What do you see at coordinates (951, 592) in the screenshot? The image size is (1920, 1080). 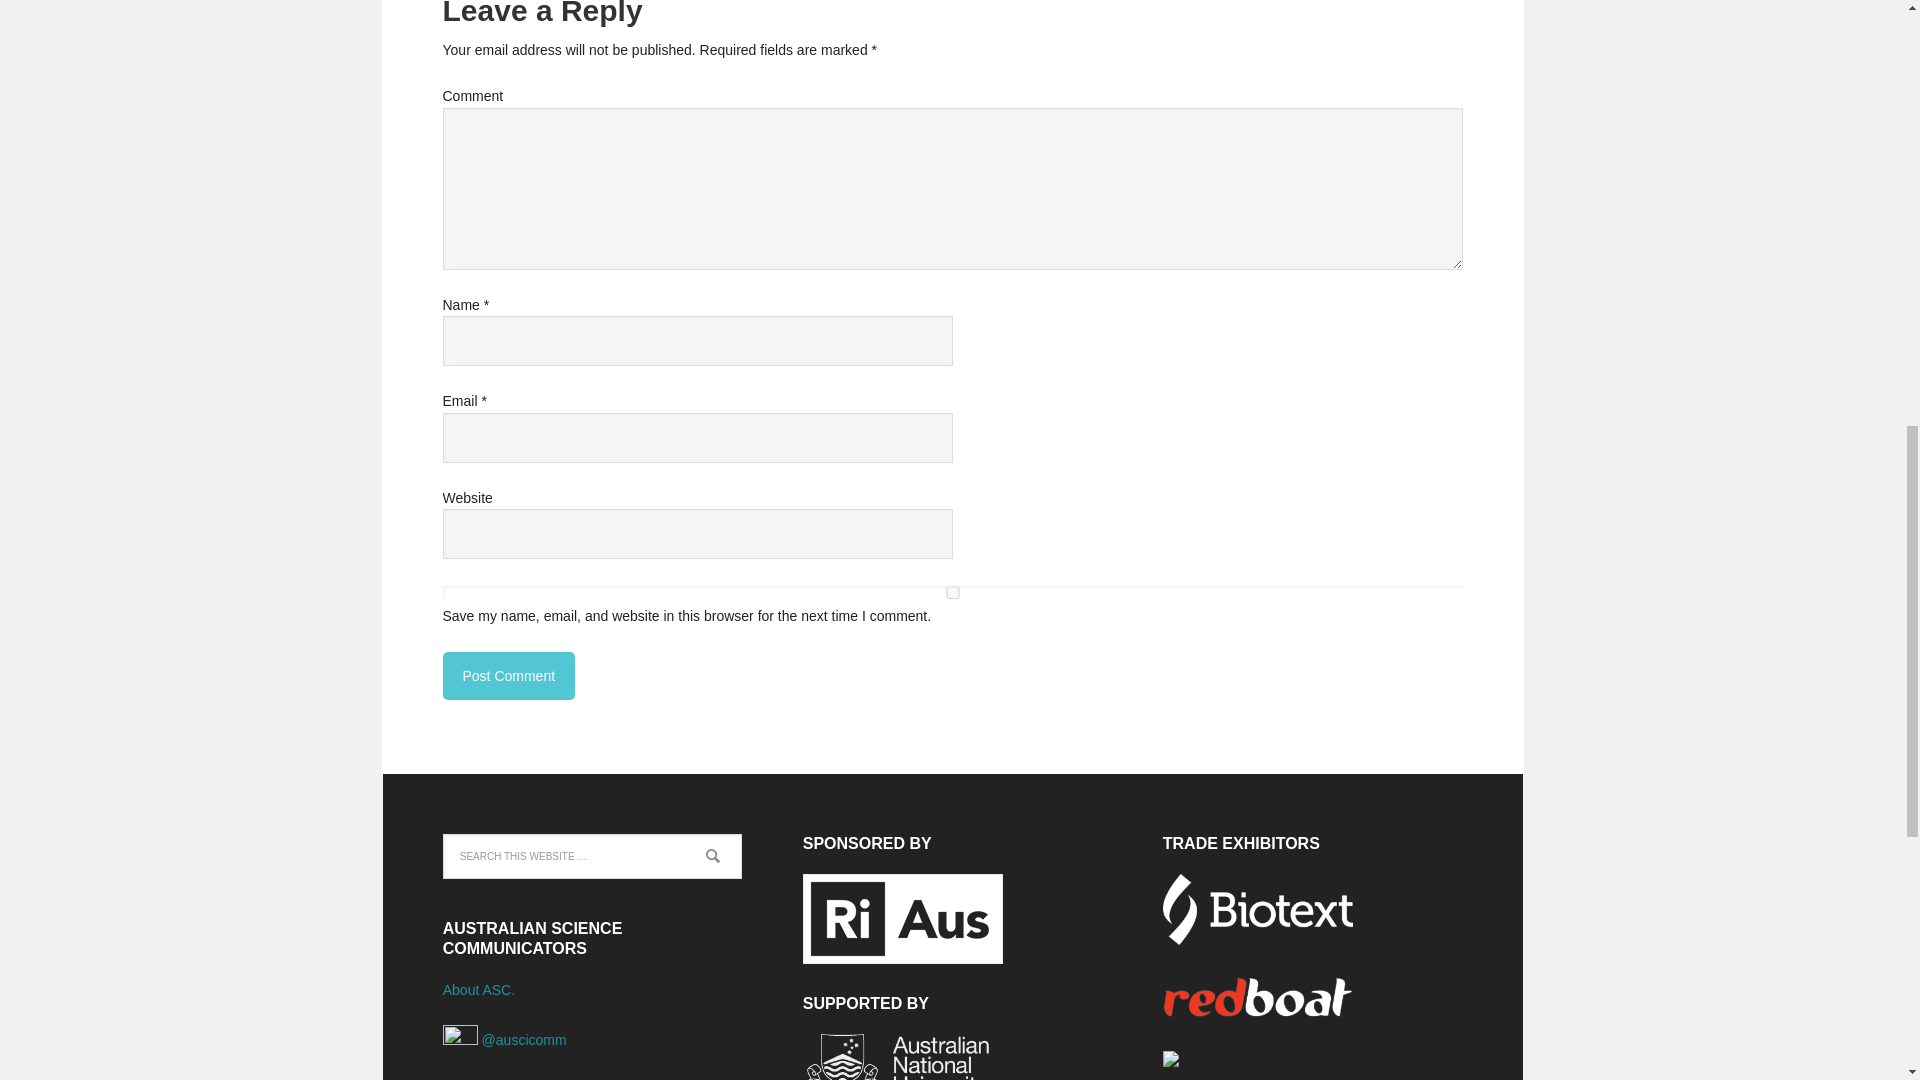 I see `yes` at bounding box center [951, 592].